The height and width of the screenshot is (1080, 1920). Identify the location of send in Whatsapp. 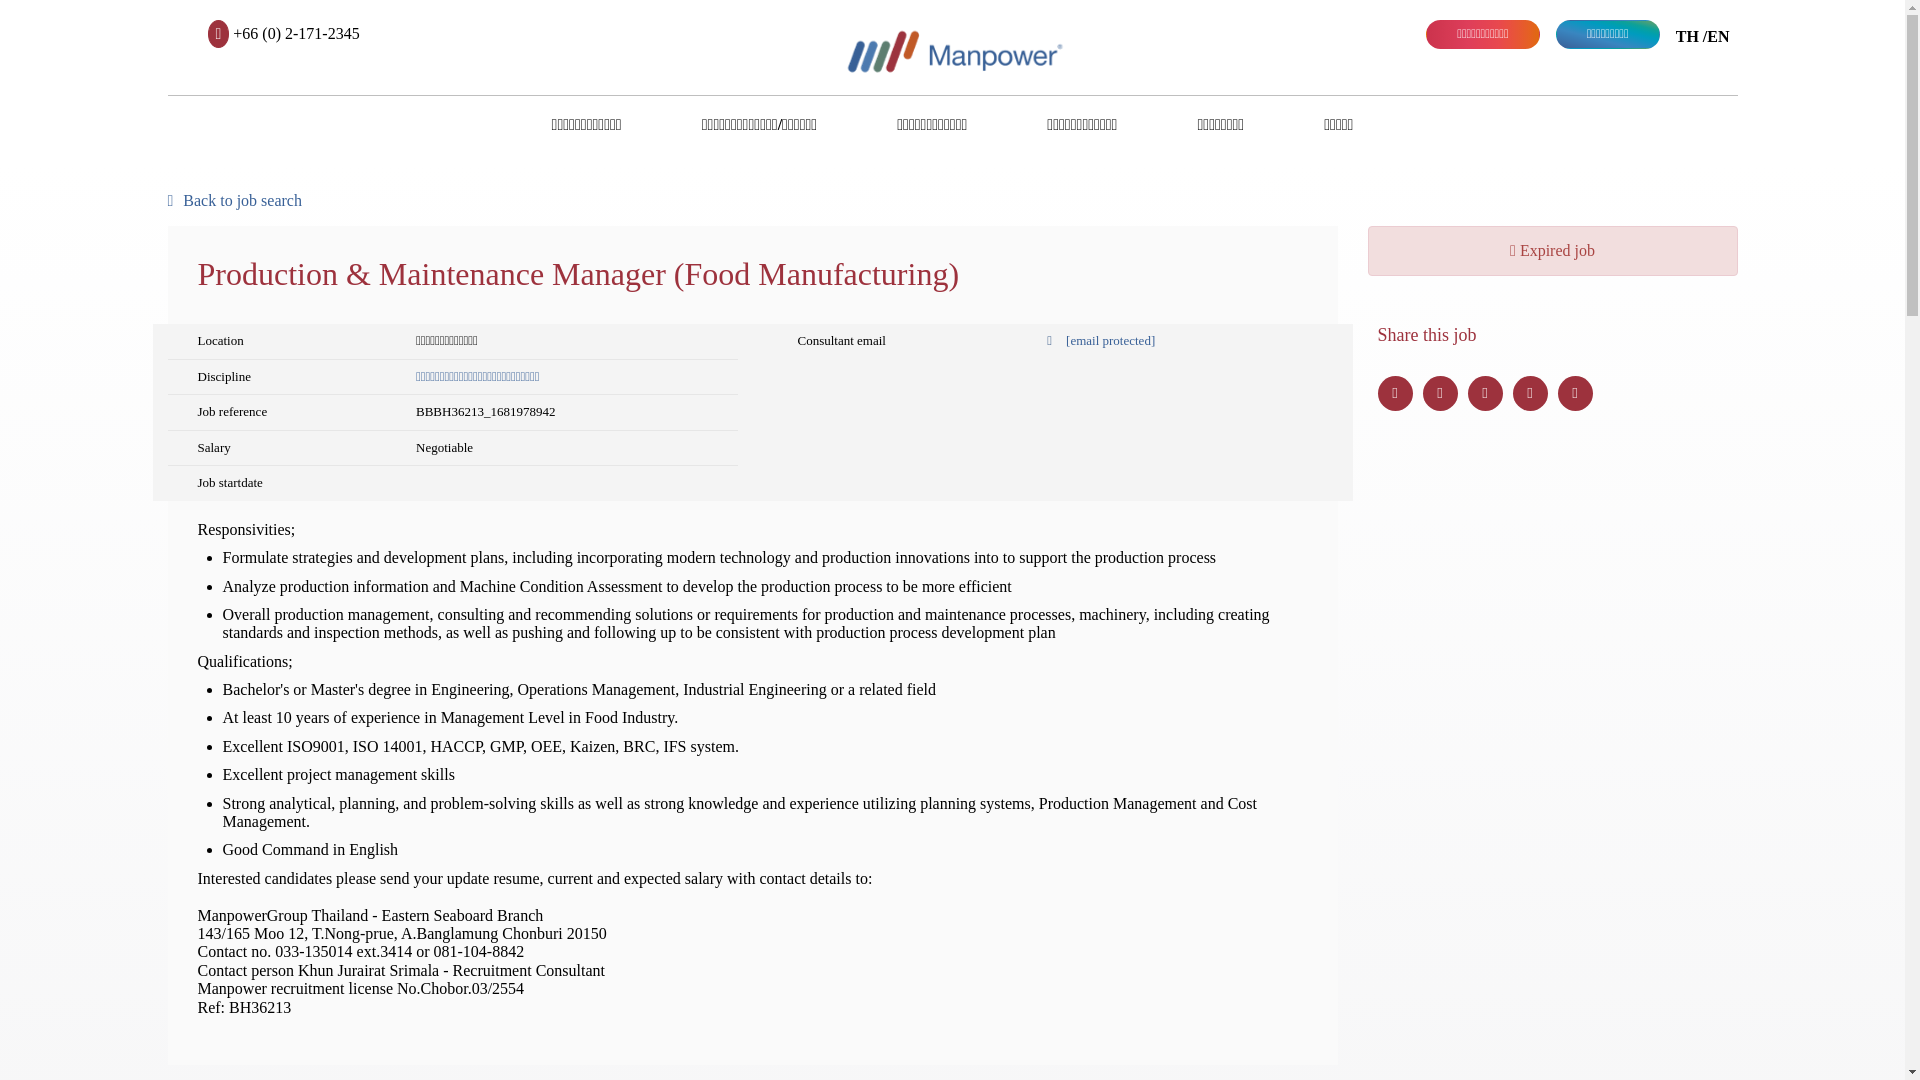
(1575, 393).